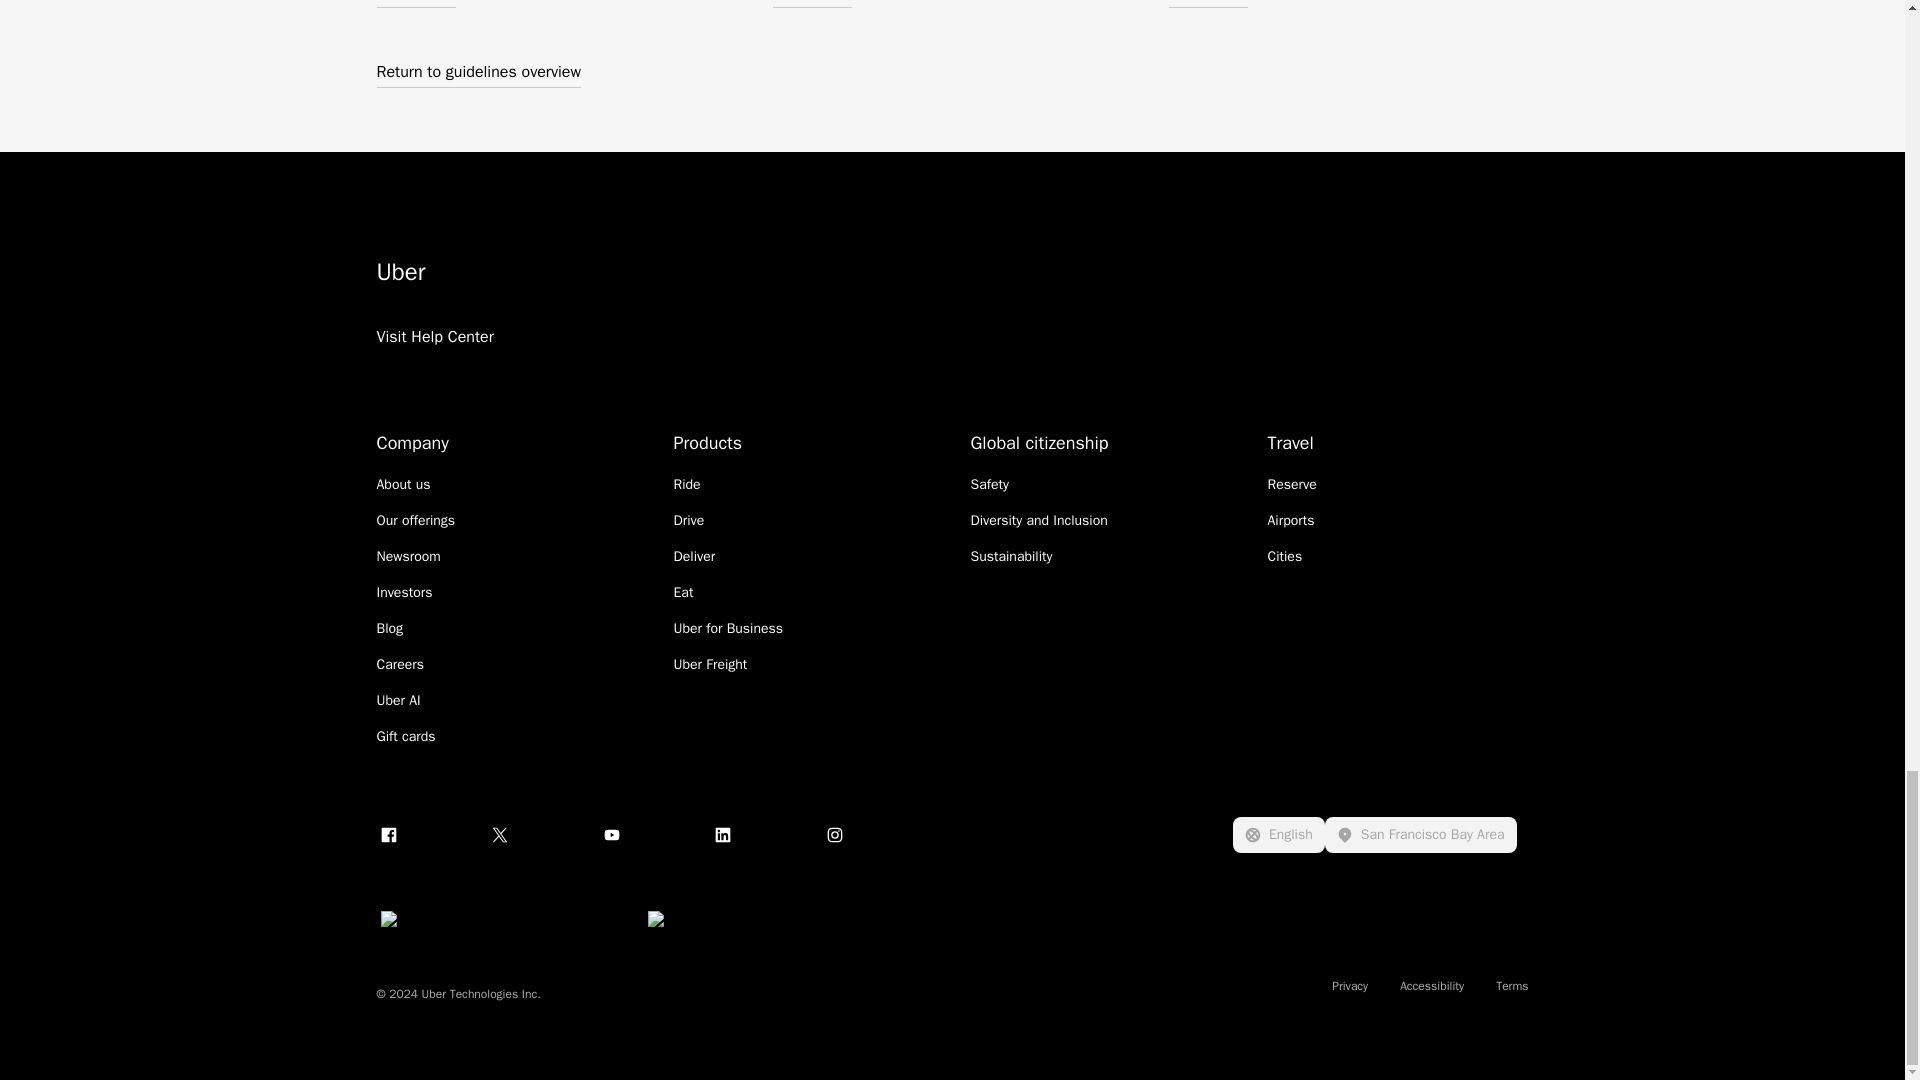 Image resolution: width=1920 pixels, height=1080 pixels. Describe the element at coordinates (1420, 834) in the screenshot. I see `San Francisco Bay Area` at that location.